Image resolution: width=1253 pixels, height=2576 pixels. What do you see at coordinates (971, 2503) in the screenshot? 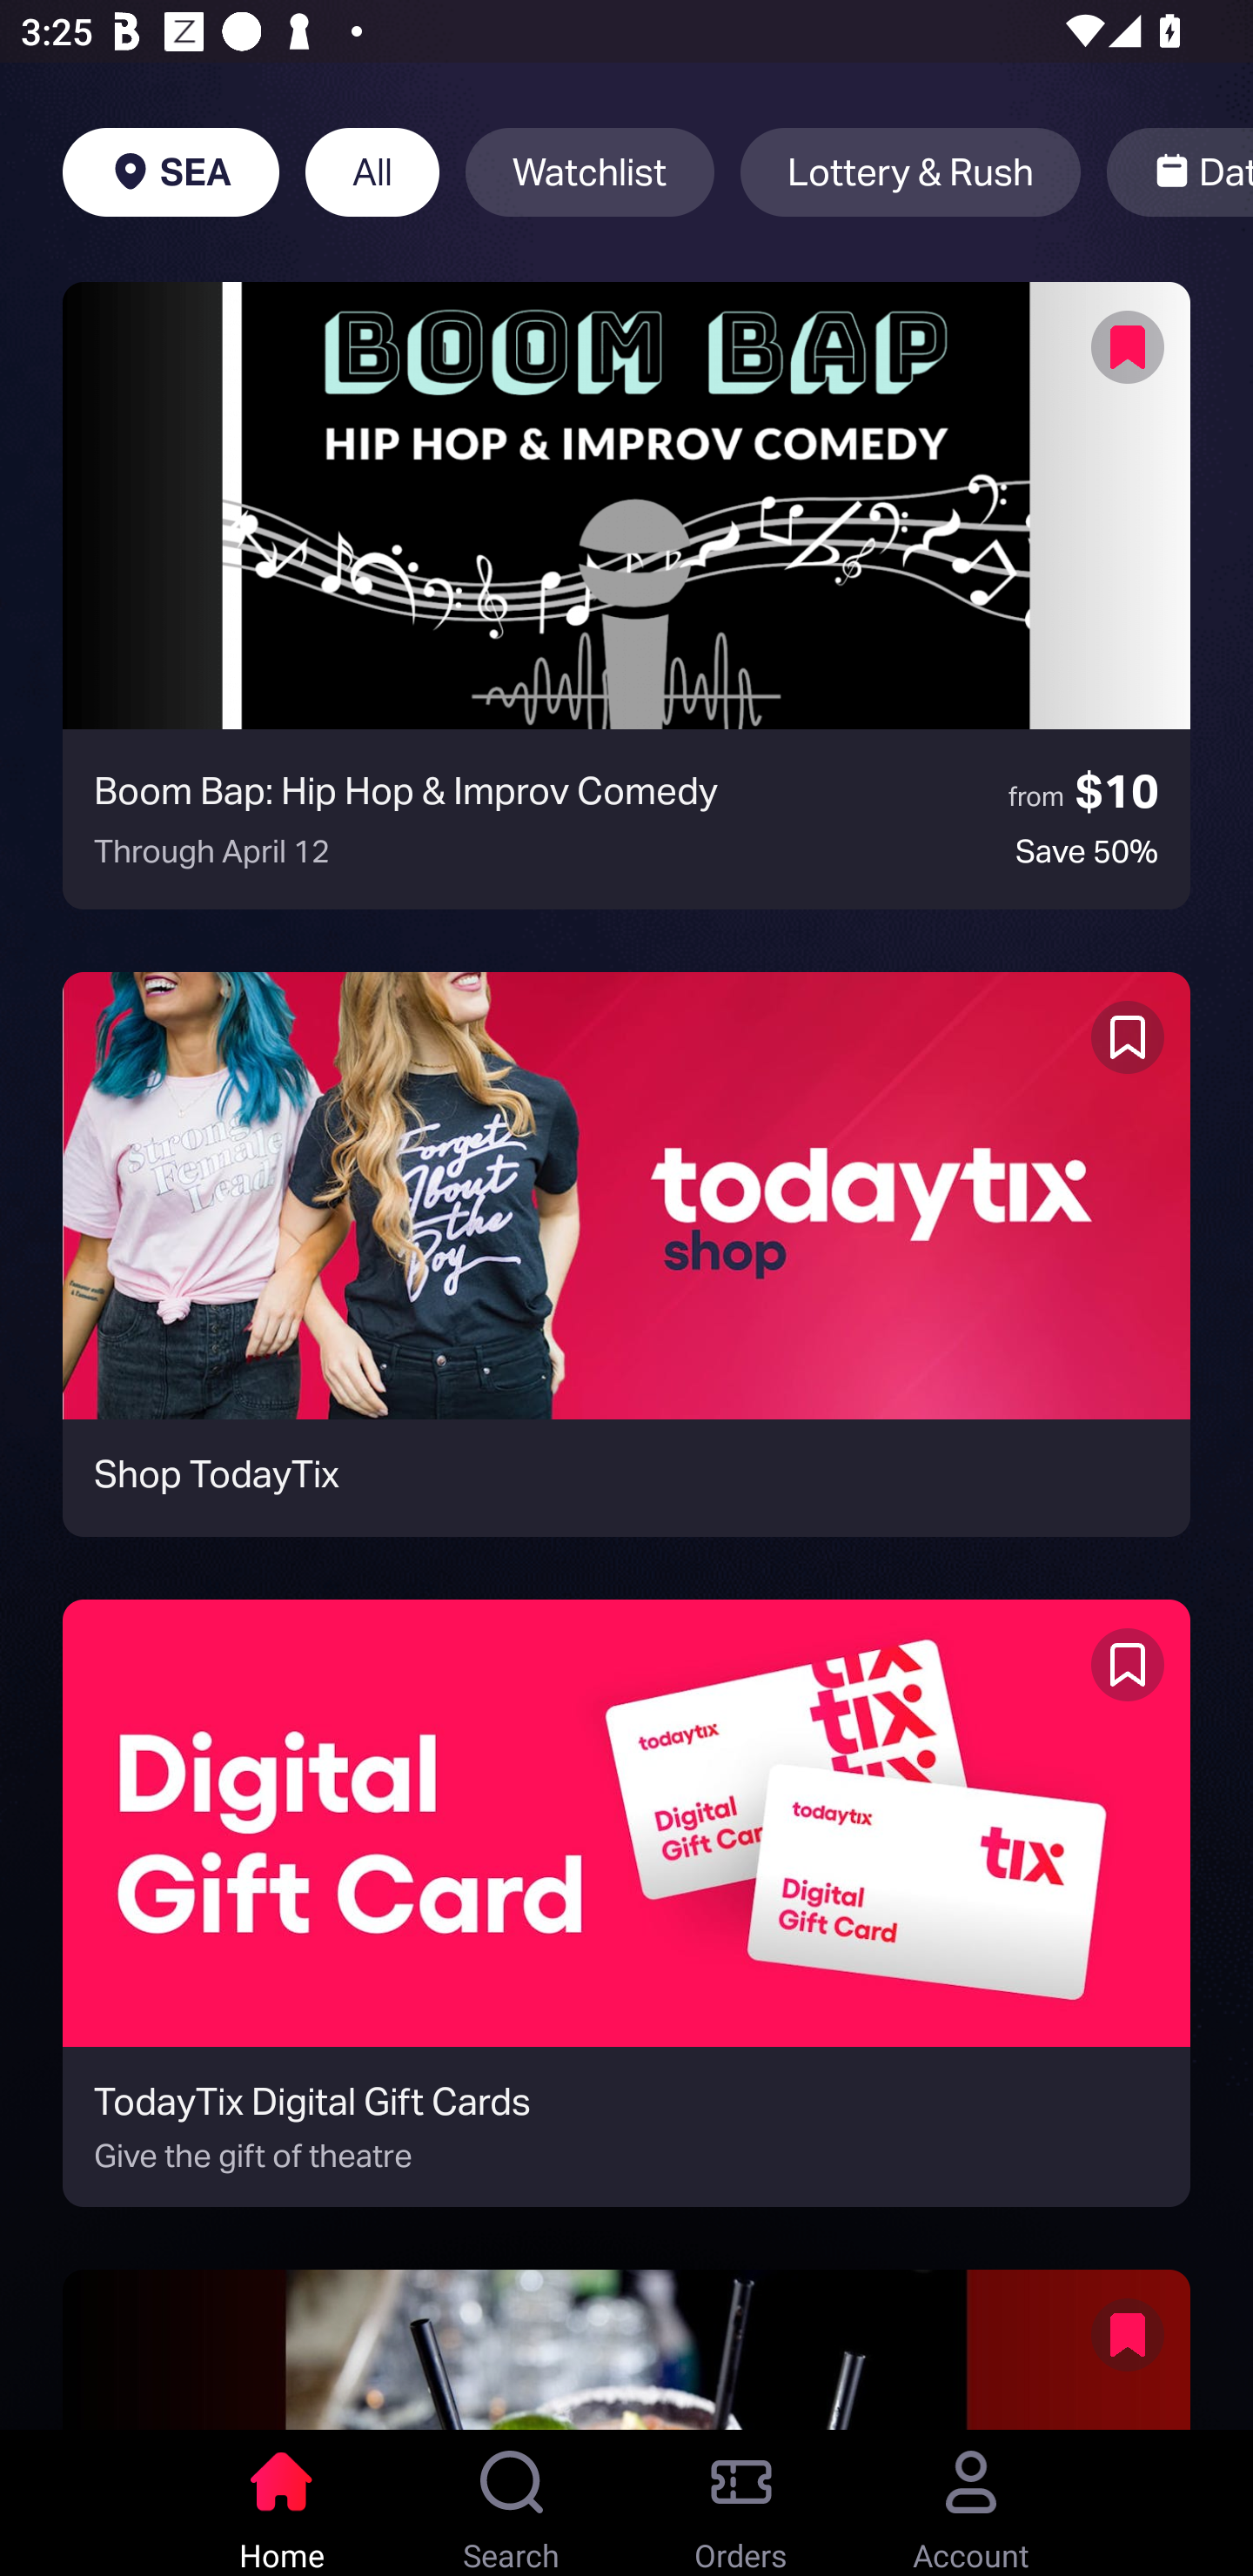
I see `Account` at bounding box center [971, 2503].